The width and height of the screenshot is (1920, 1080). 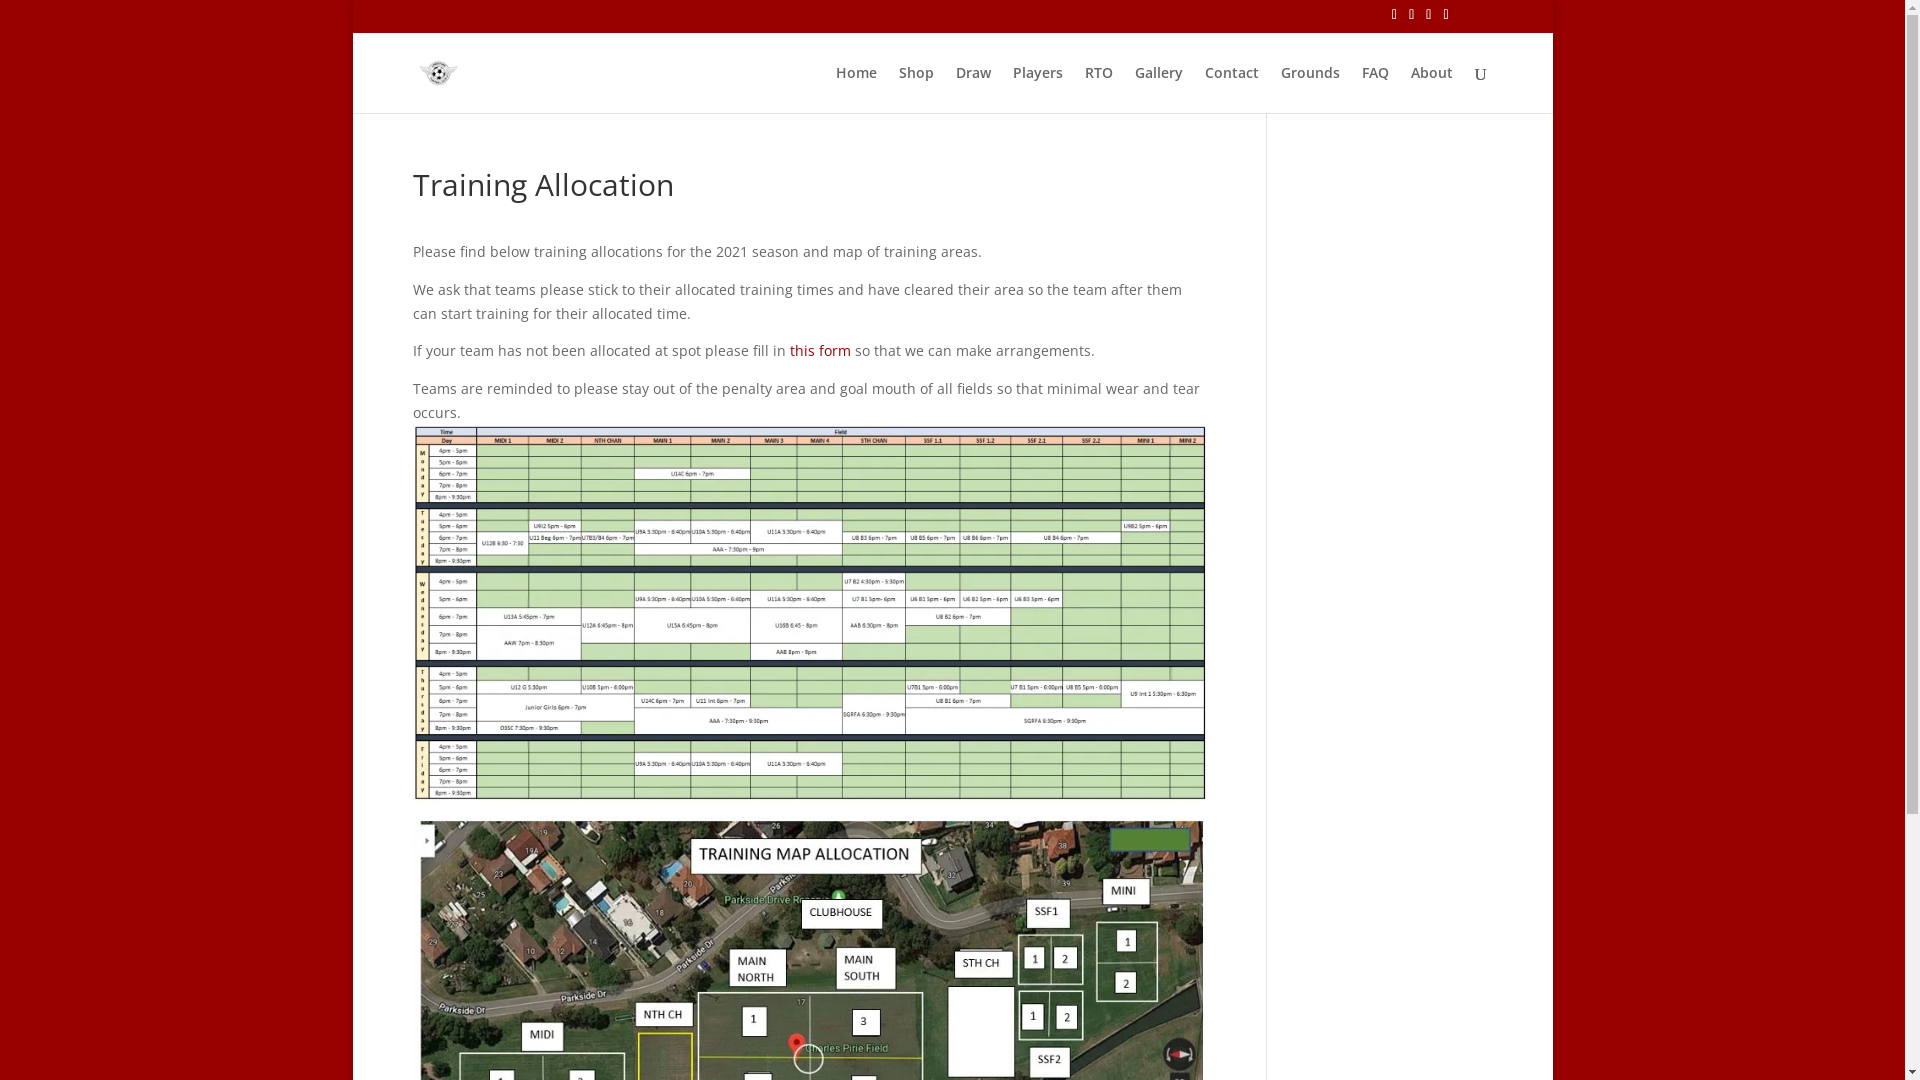 What do you see at coordinates (1376, 90) in the screenshot?
I see `FAQ` at bounding box center [1376, 90].